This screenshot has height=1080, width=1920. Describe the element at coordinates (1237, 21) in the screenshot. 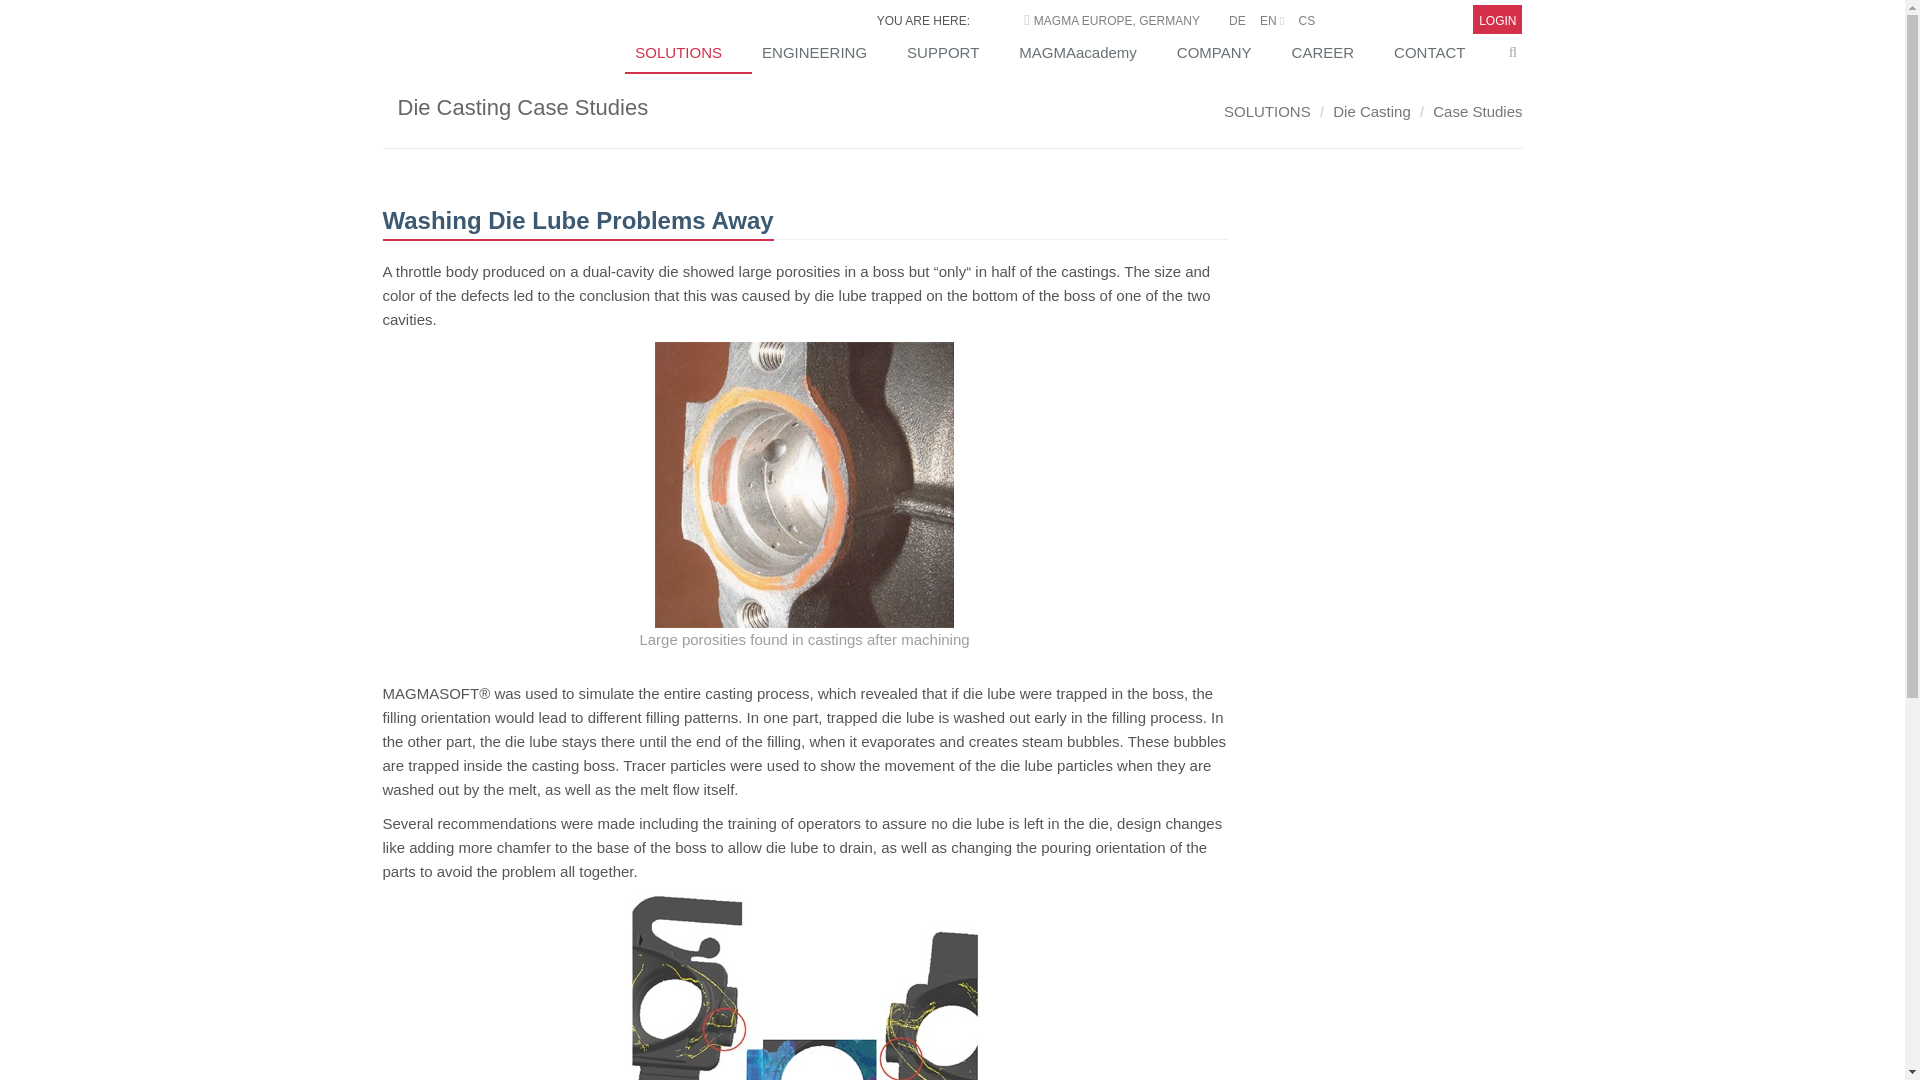

I see `DE` at that location.